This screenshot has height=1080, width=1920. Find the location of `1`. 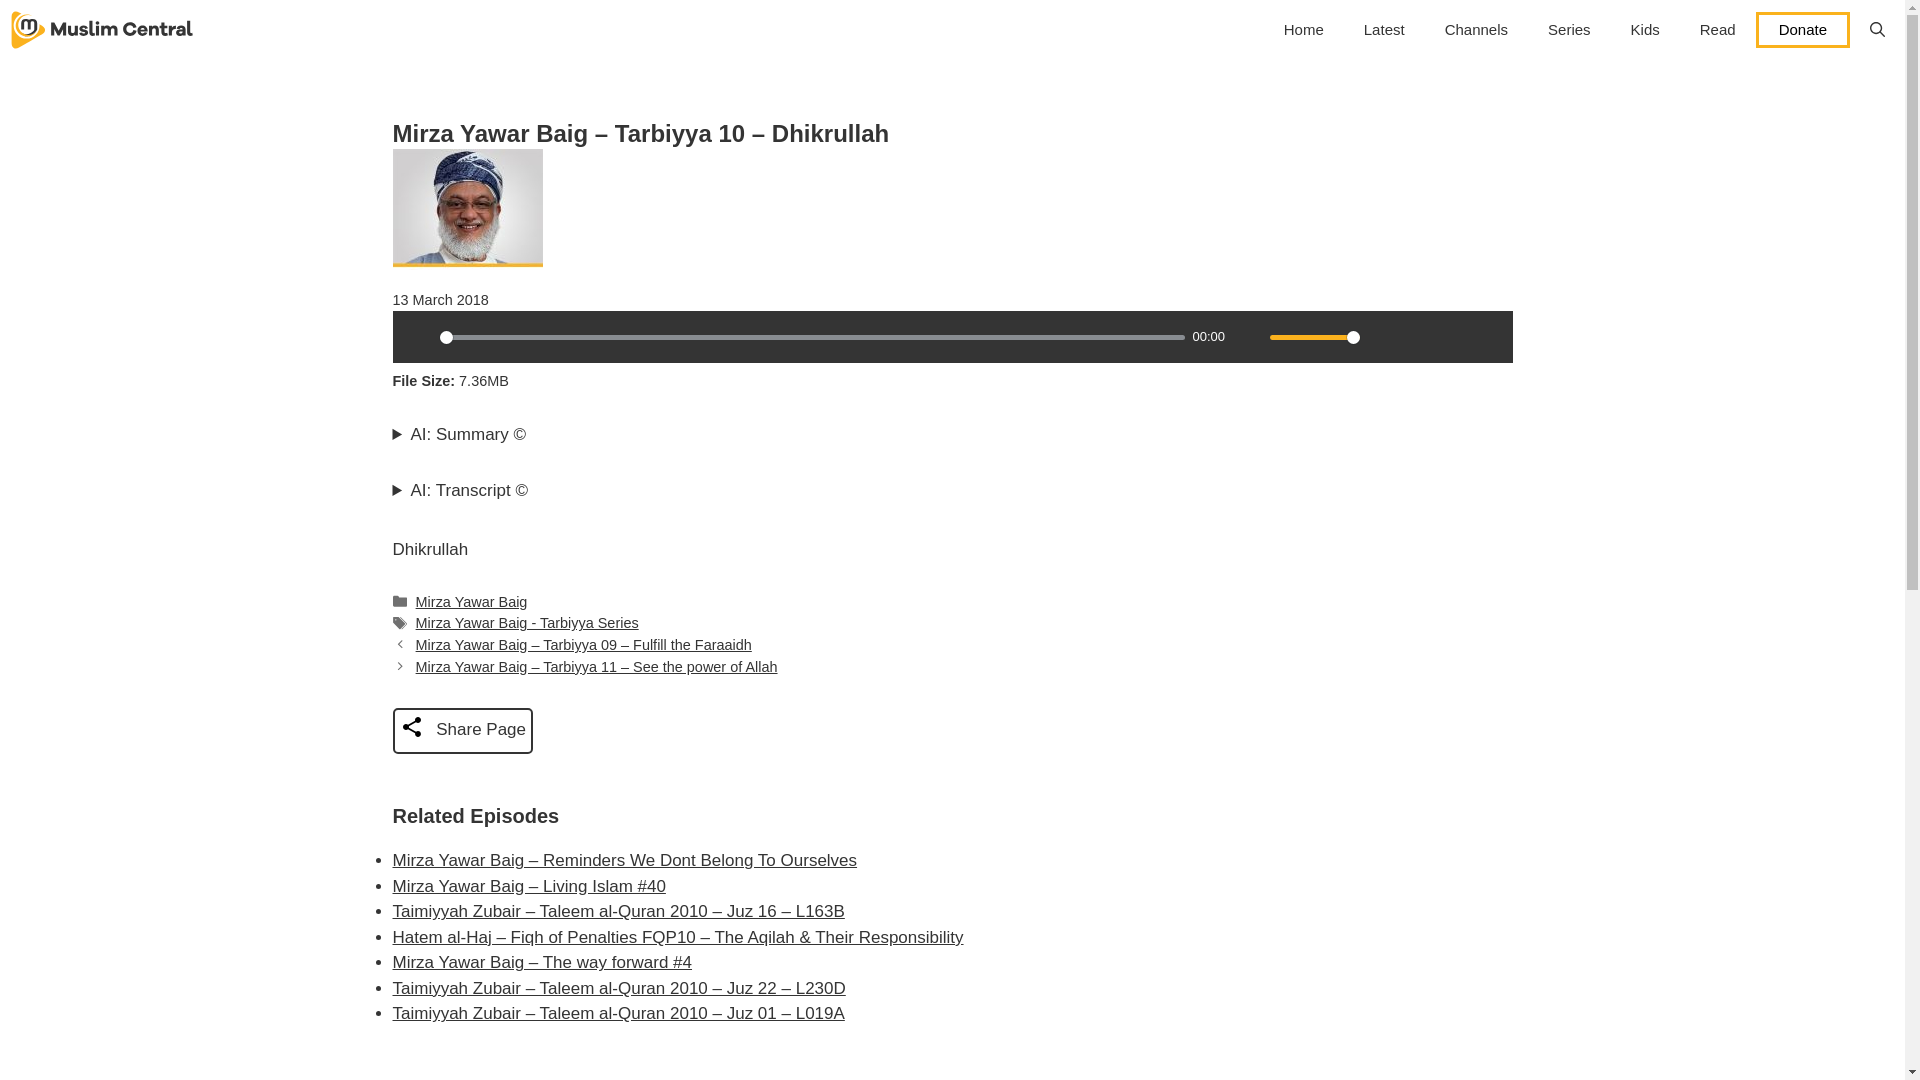

1 is located at coordinates (1314, 337).